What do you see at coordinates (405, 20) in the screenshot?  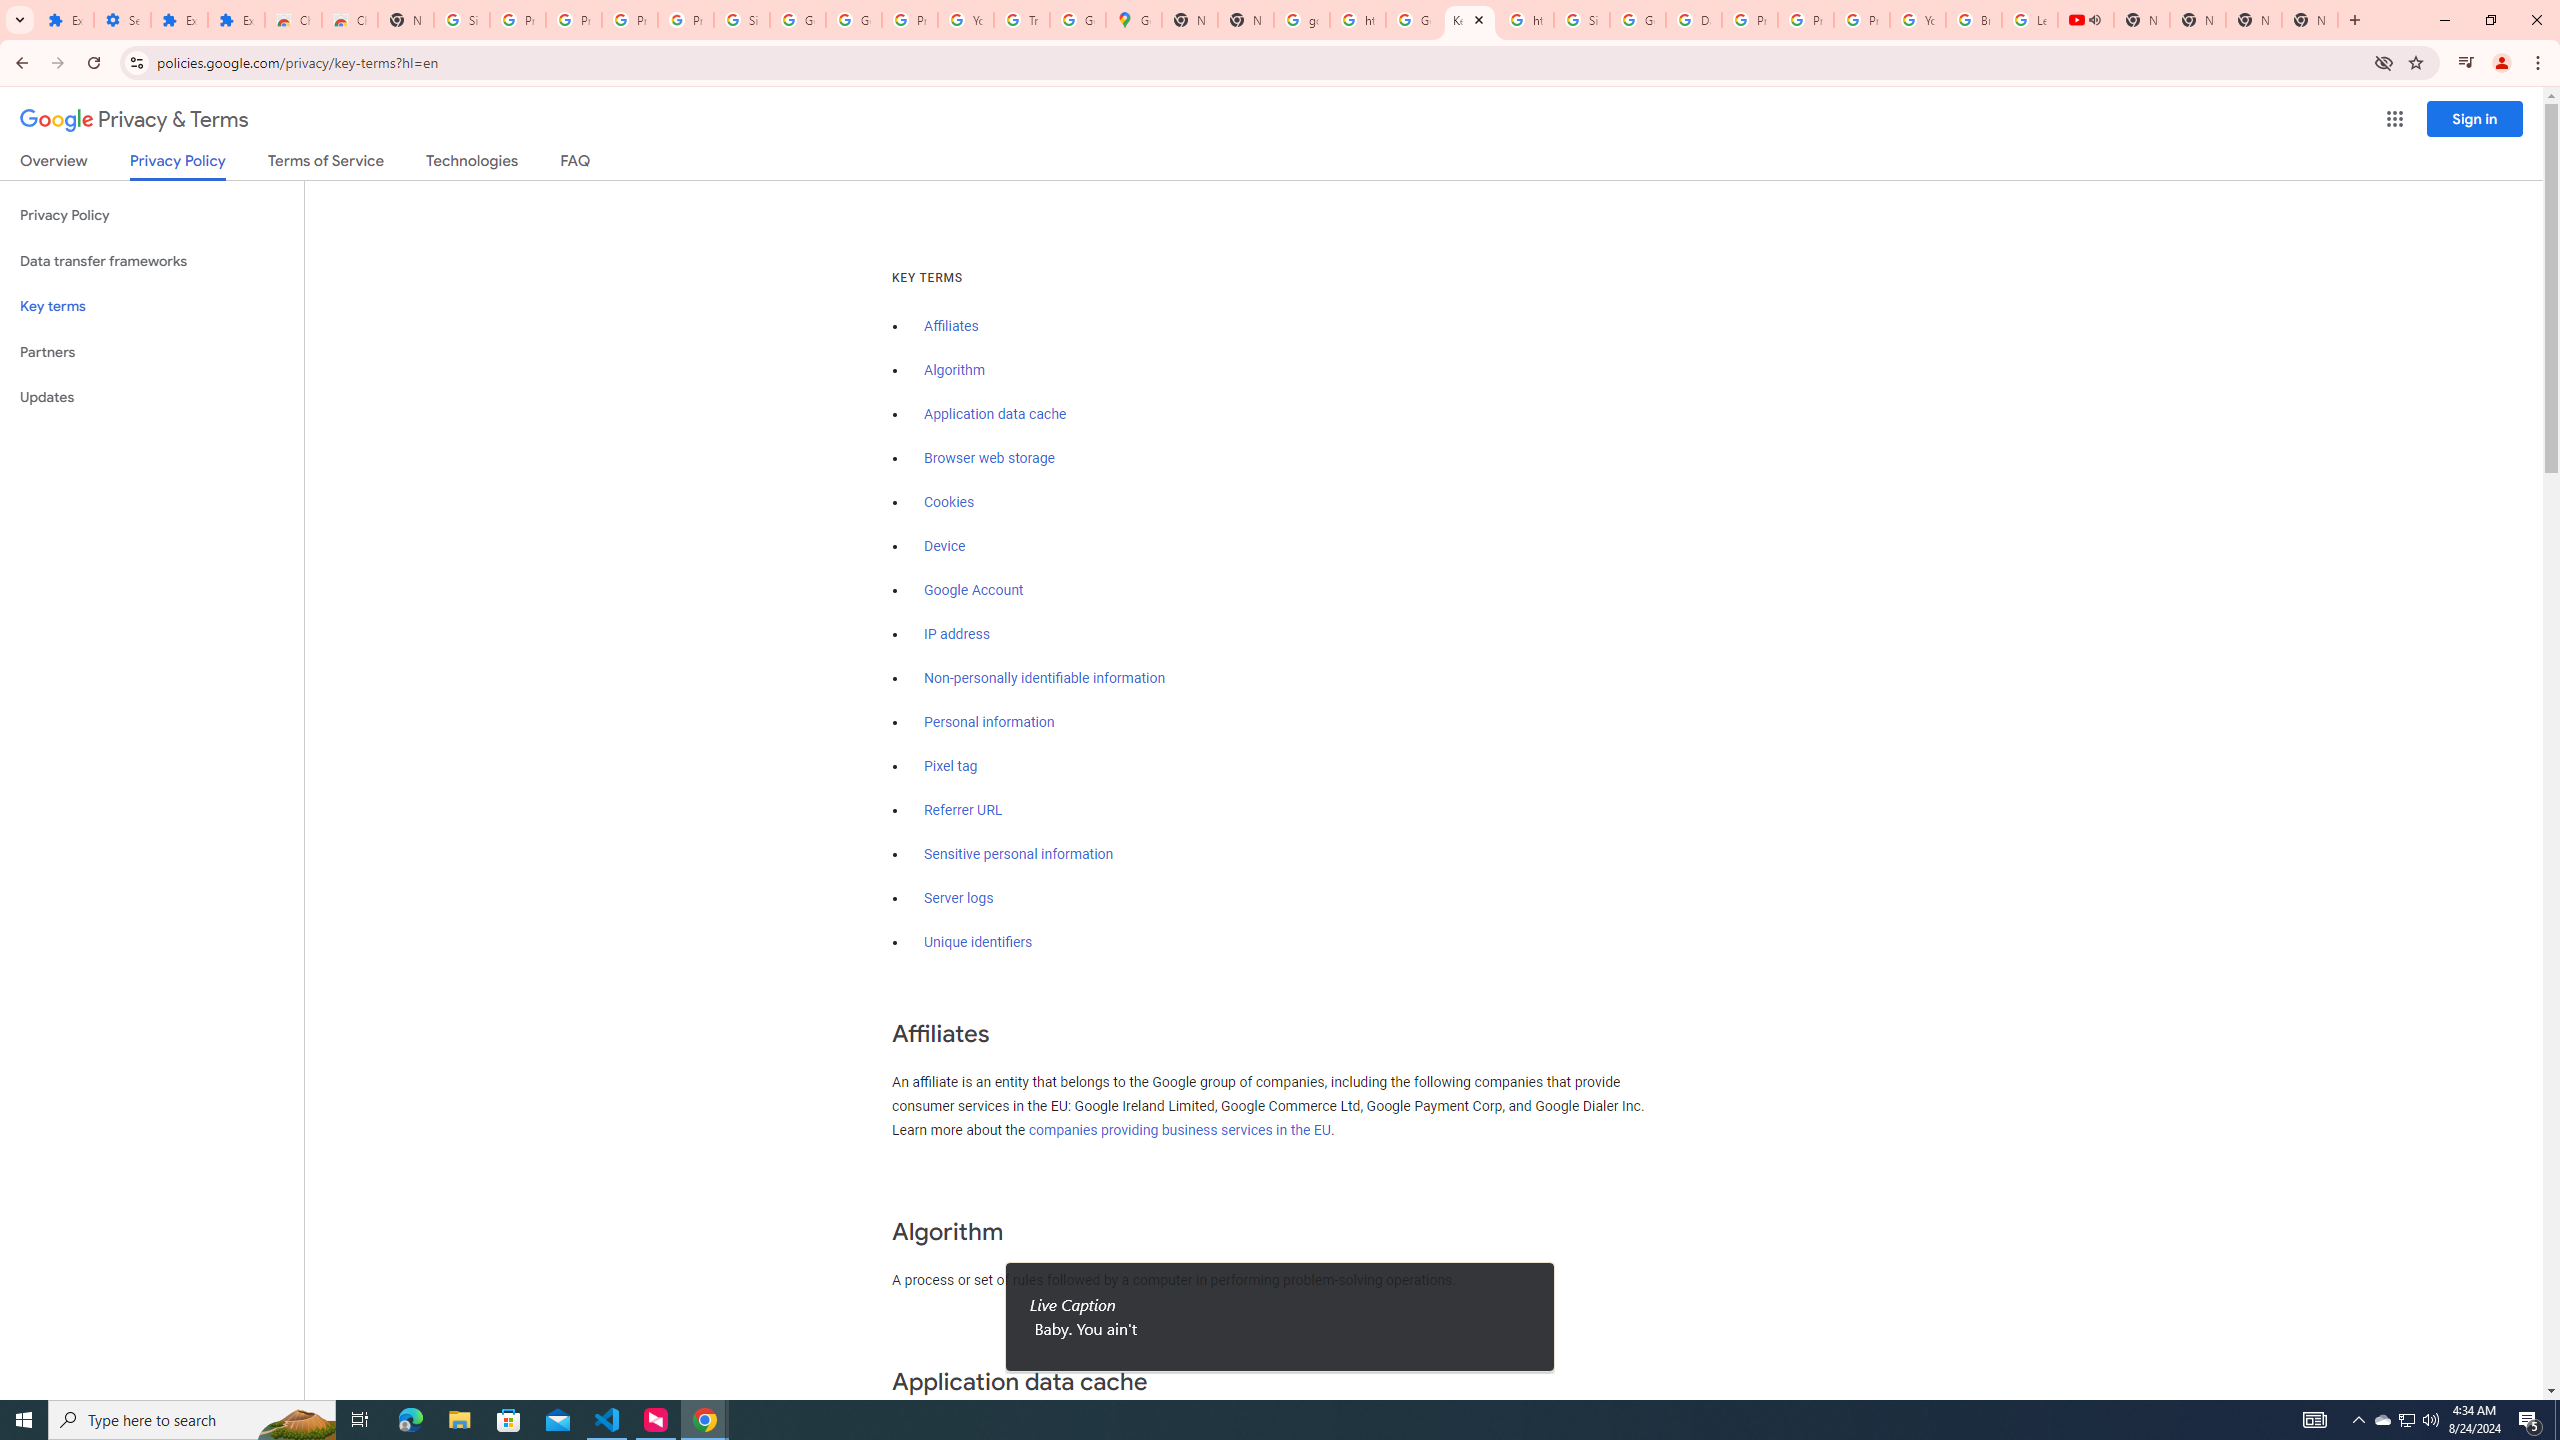 I see `New Tab` at bounding box center [405, 20].